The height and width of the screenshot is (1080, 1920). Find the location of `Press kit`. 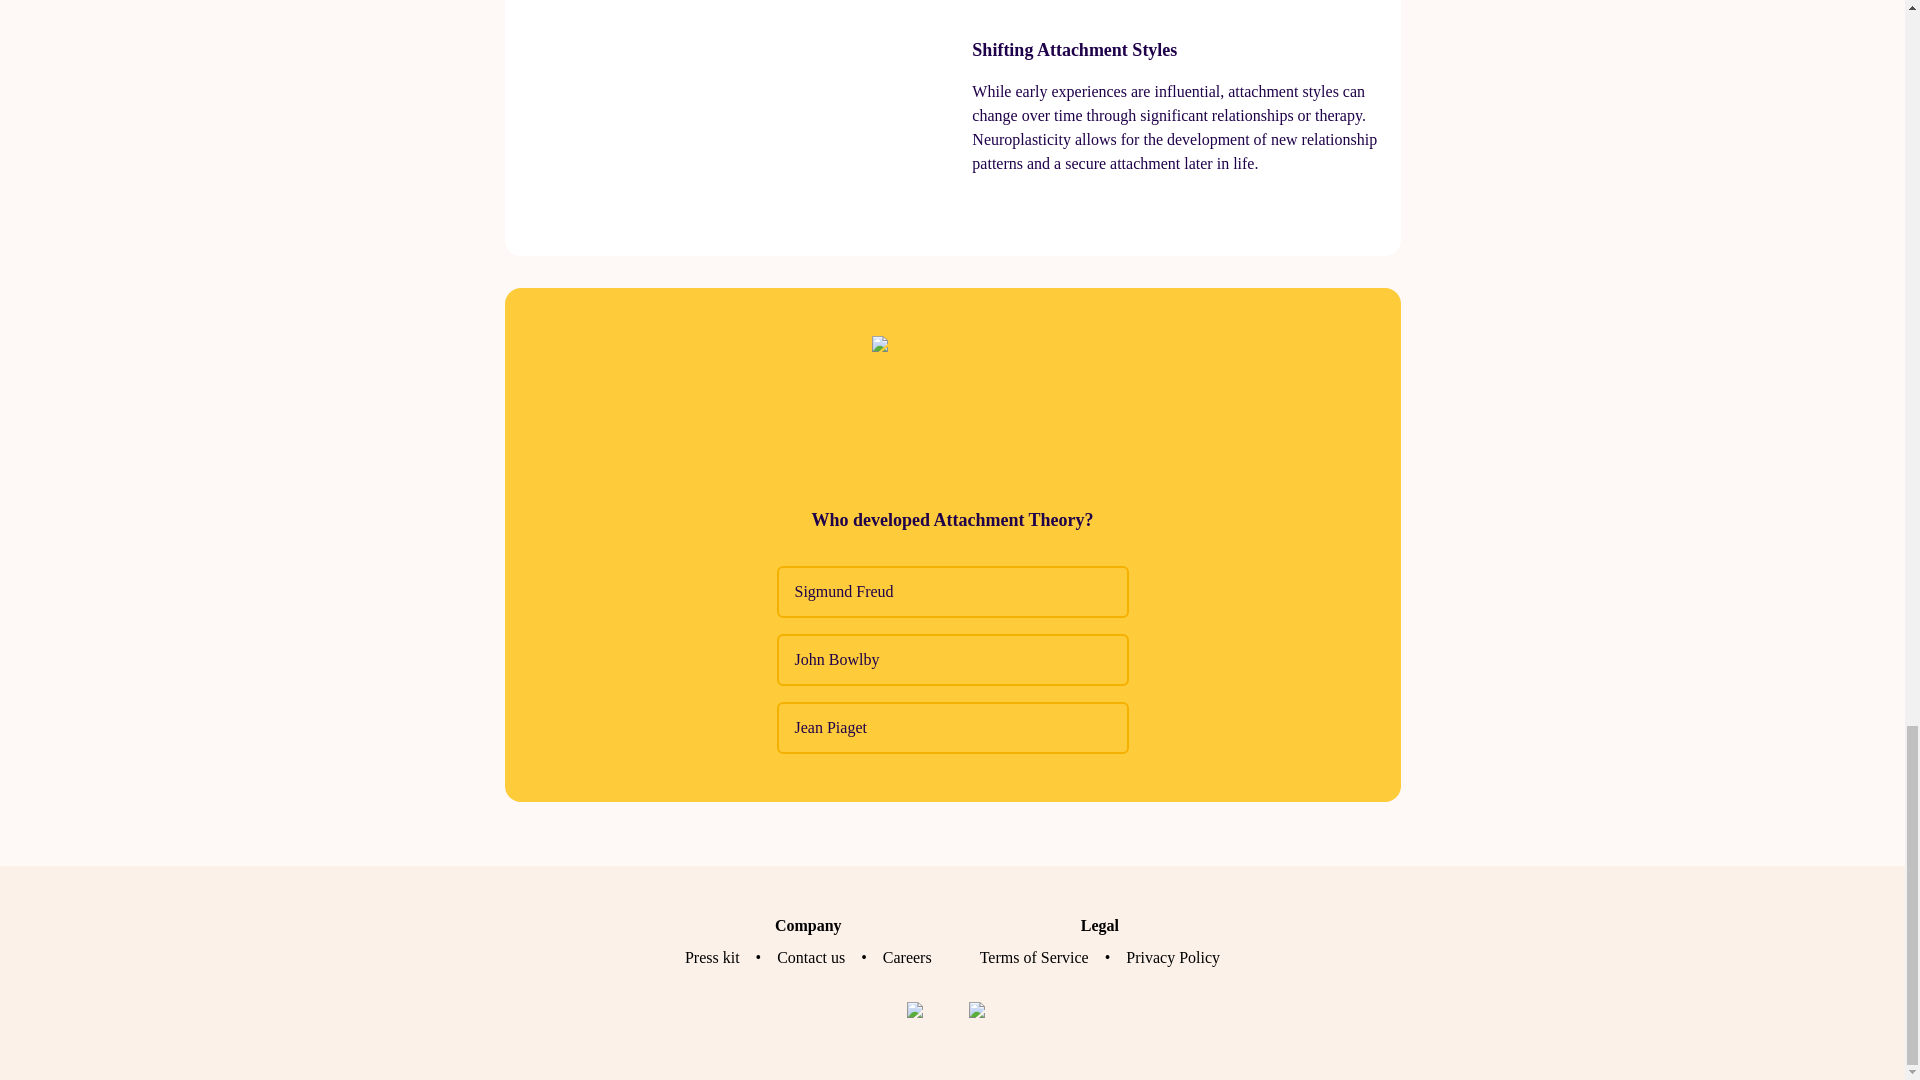

Press kit is located at coordinates (712, 957).